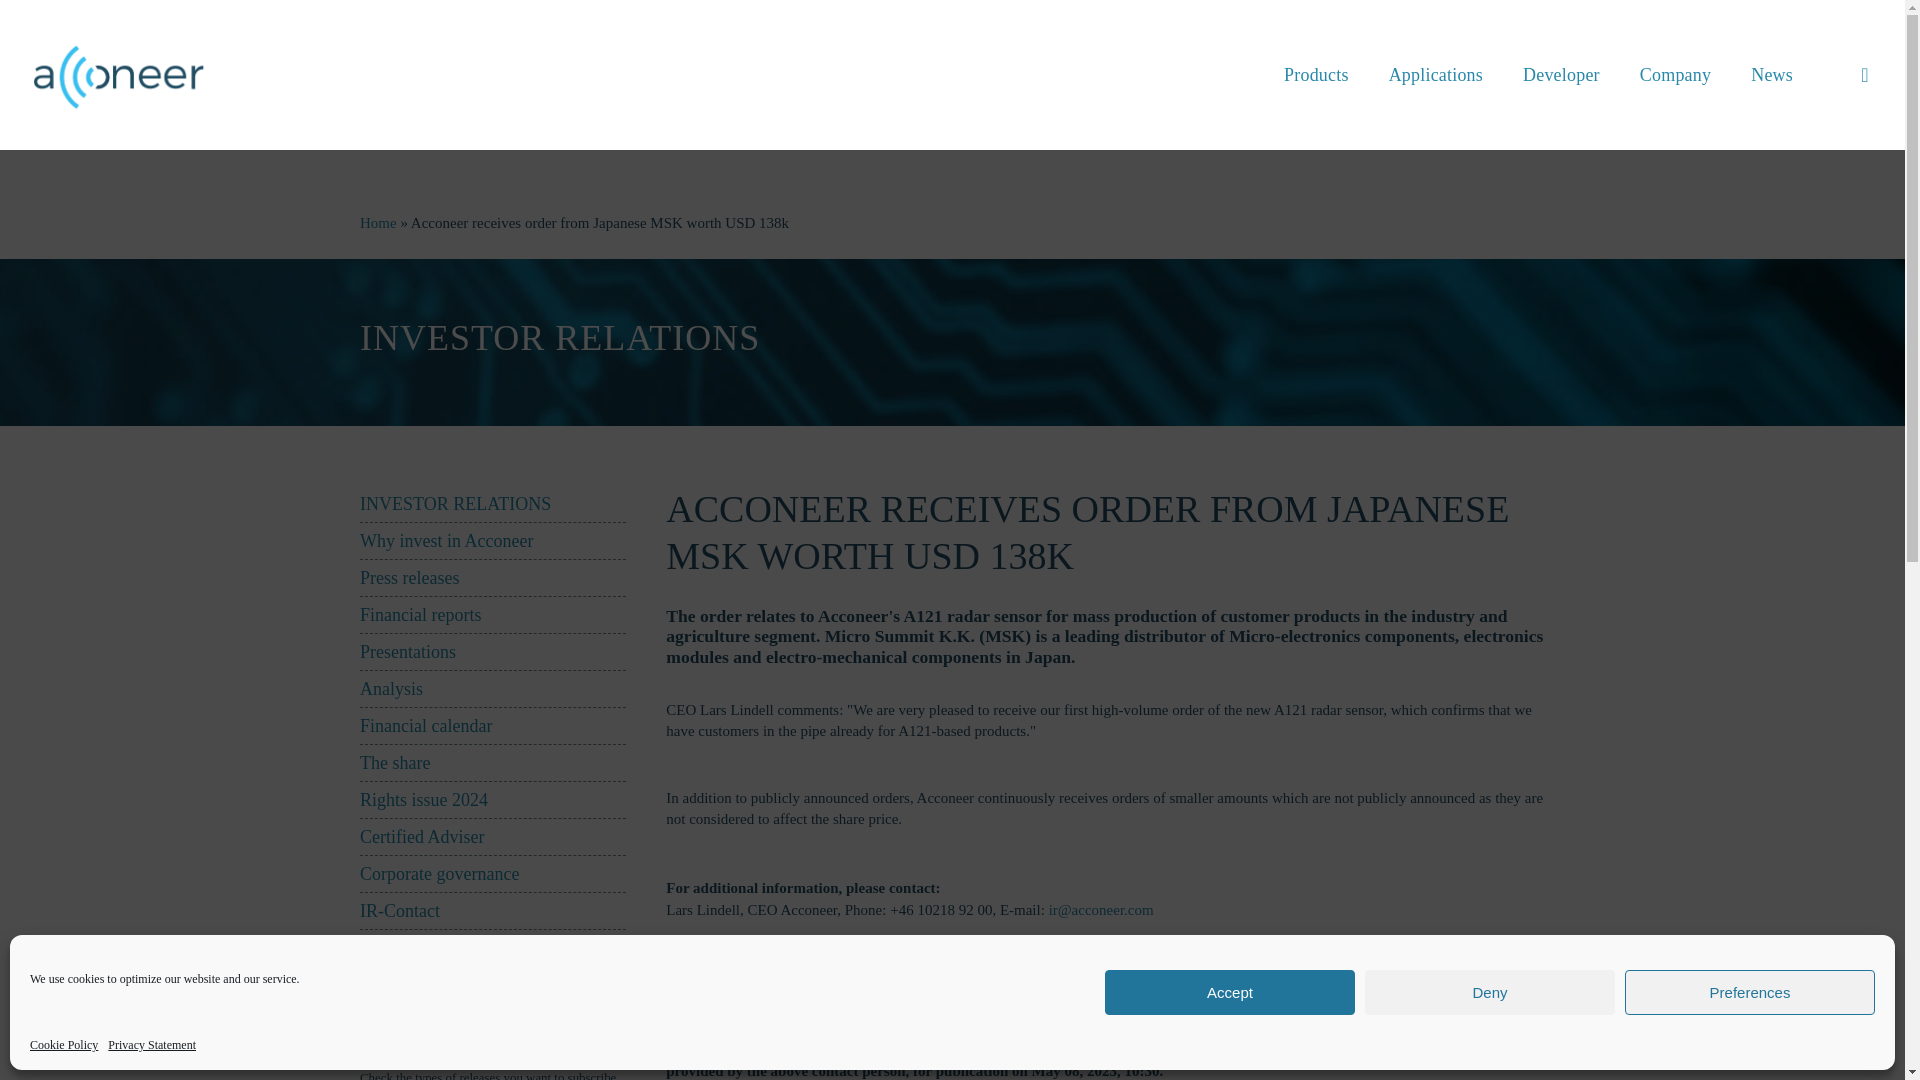 This screenshot has height=1080, width=1920. I want to click on Preferences, so click(1750, 992).